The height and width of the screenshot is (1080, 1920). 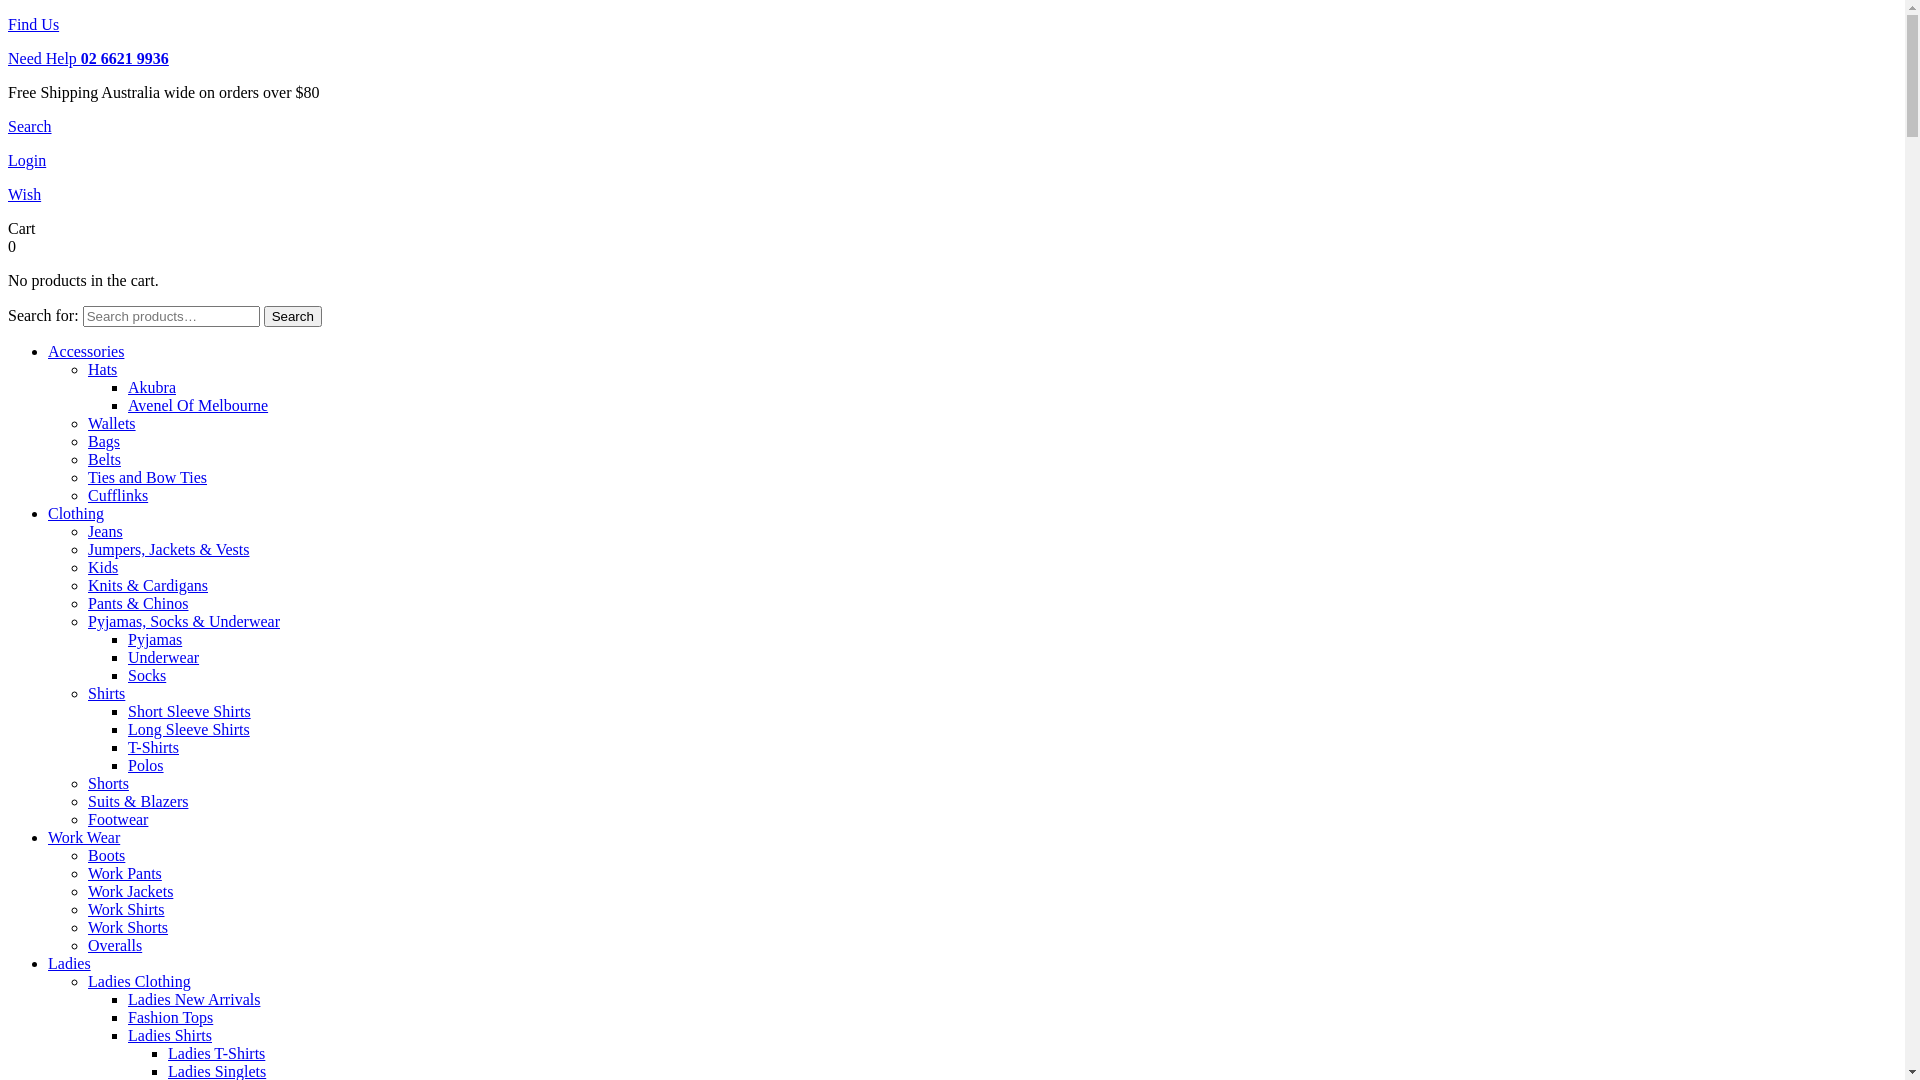 I want to click on Boots, so click(x=106, y=856).